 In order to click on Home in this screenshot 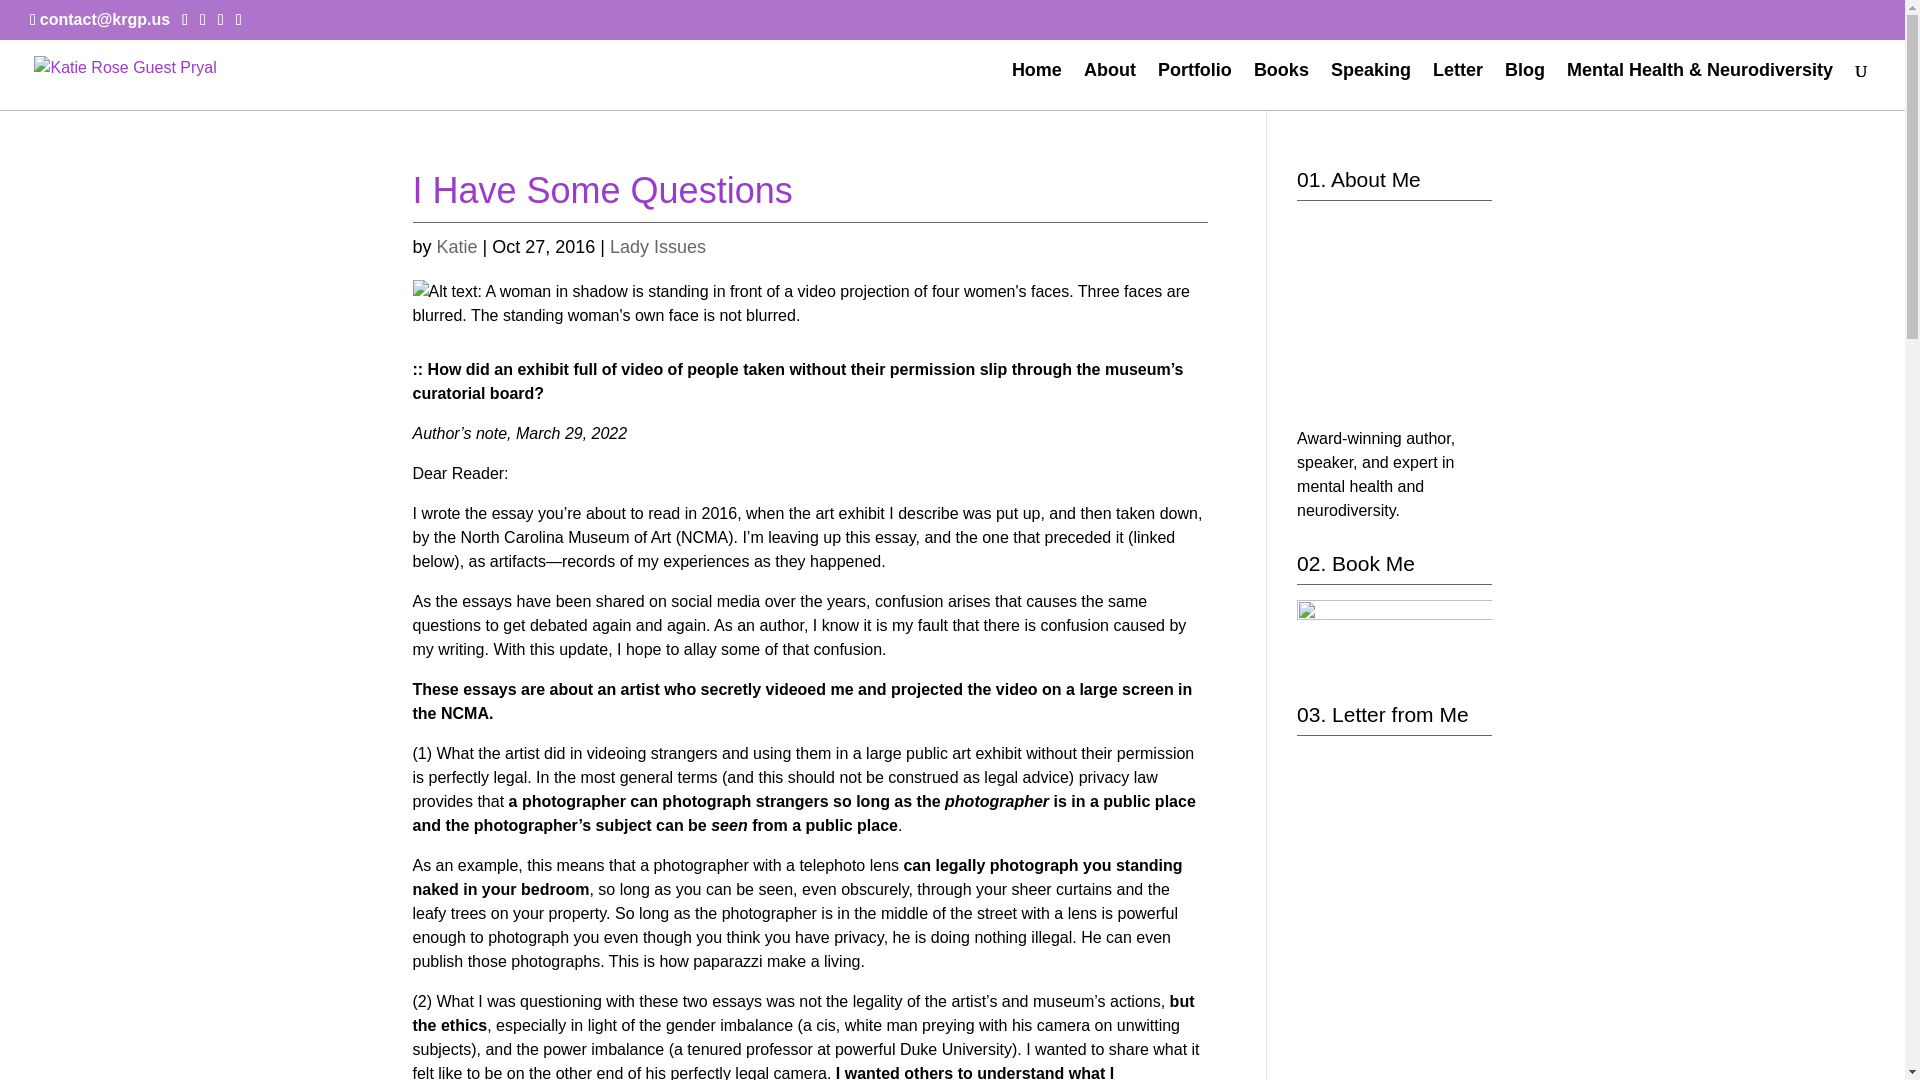, I will do `click(1036, 86)`.